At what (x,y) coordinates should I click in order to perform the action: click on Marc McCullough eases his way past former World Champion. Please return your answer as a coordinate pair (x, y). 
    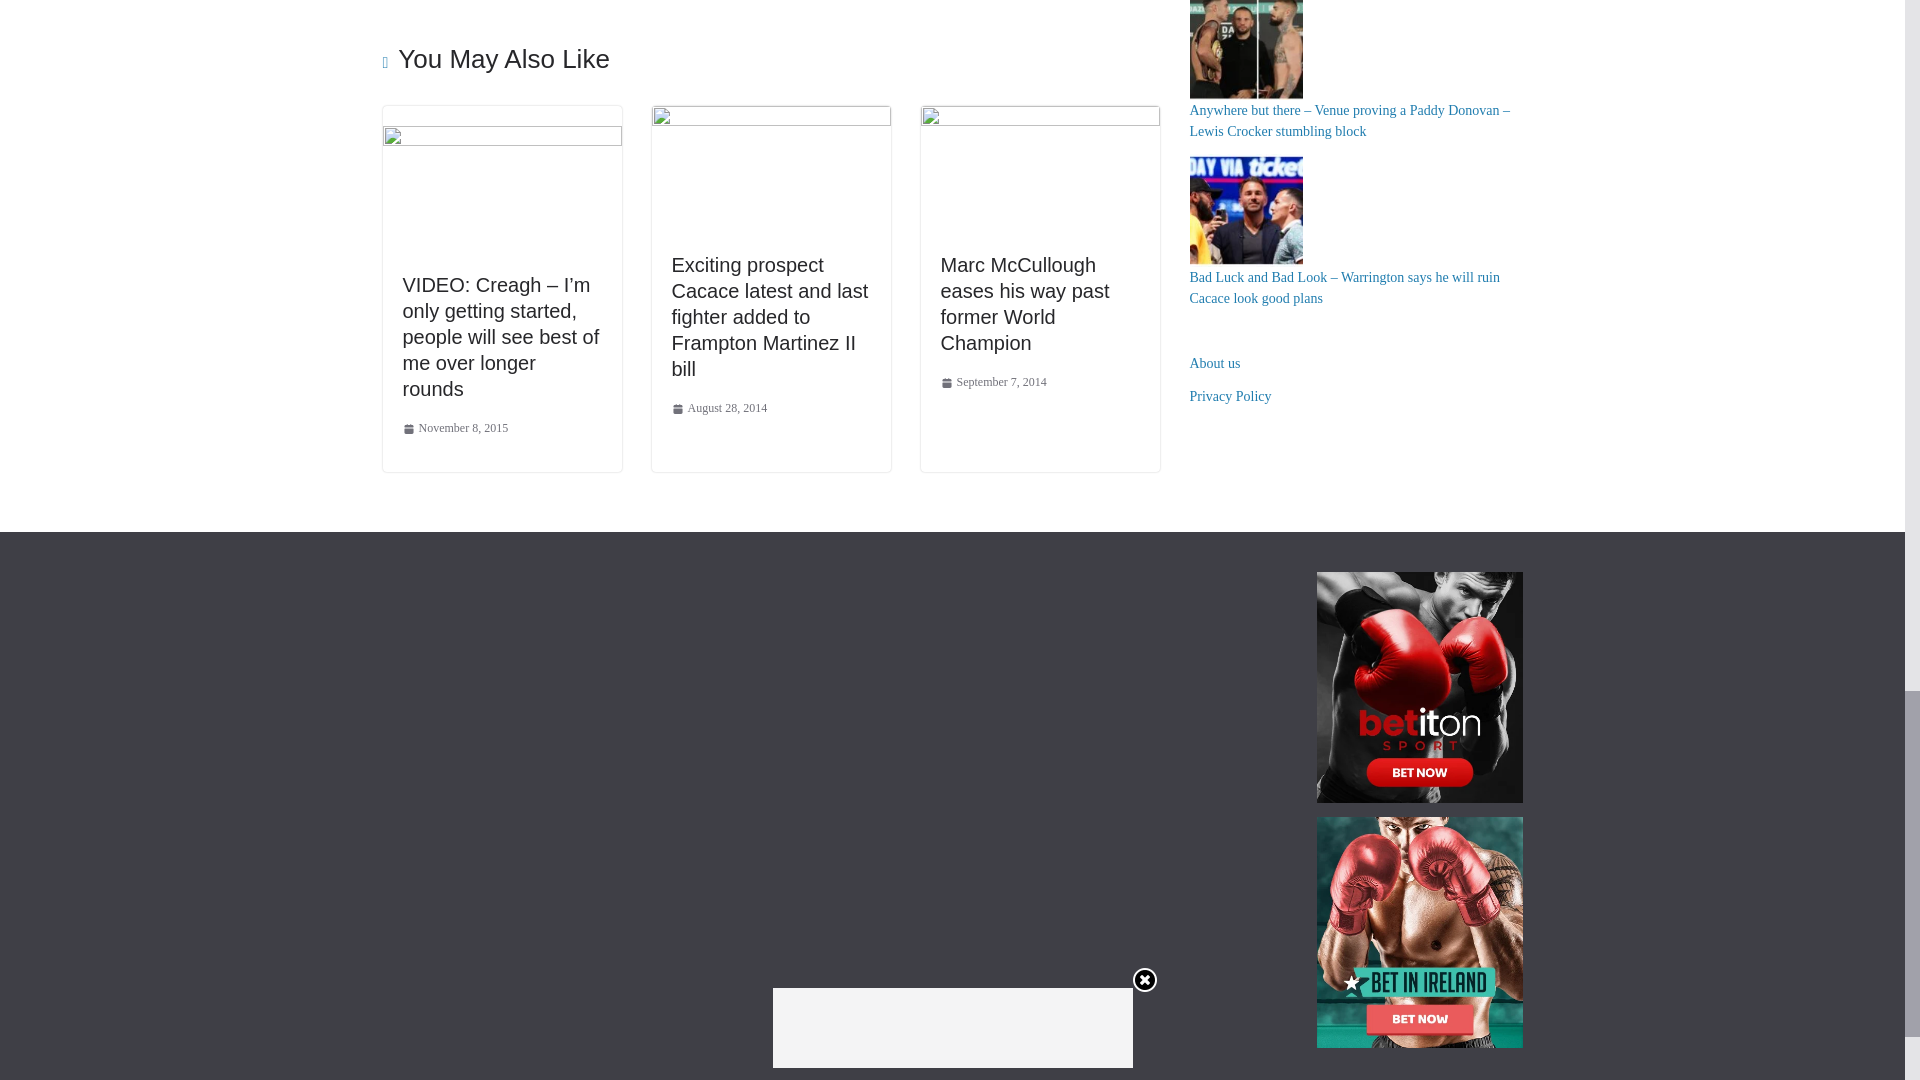
    Looking at the image, I should click on (1039, 120).